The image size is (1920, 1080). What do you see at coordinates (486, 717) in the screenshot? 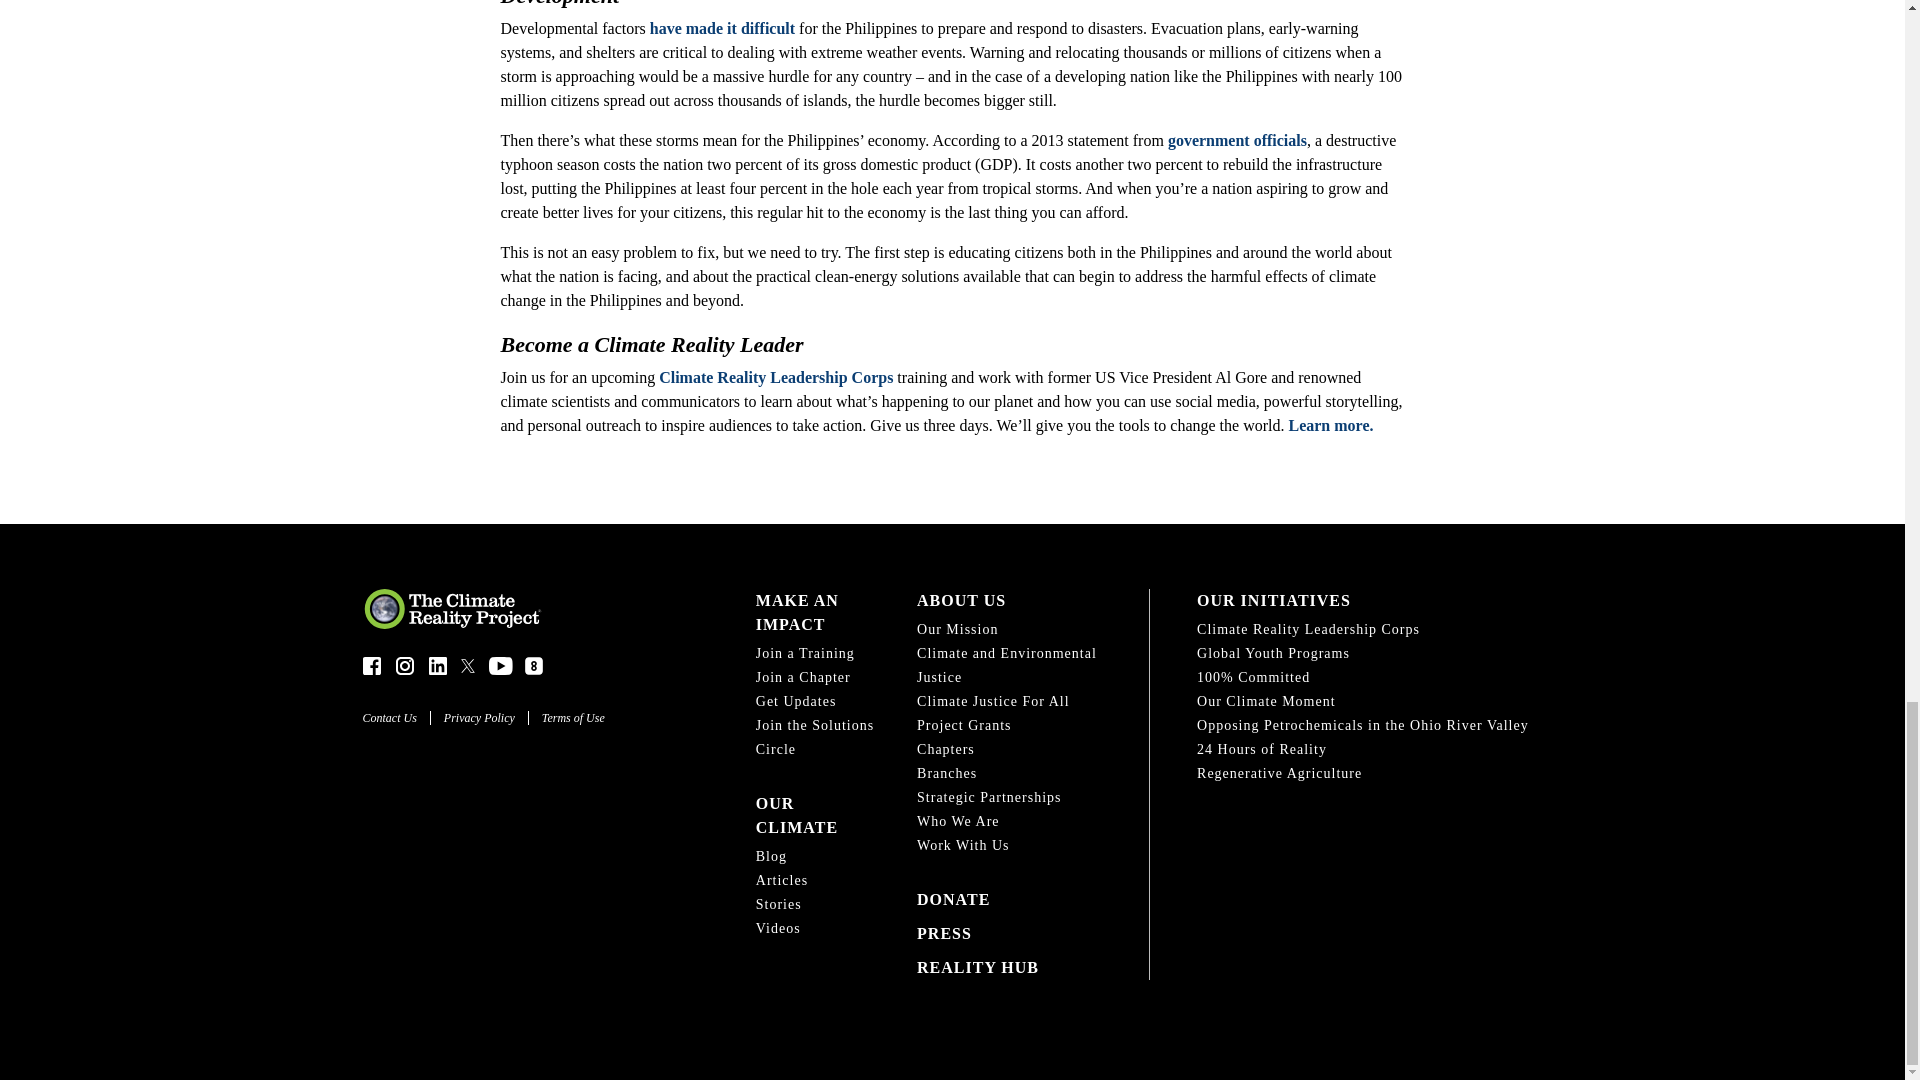
I see `Privacy Policy` at bounding box center [486, 717].